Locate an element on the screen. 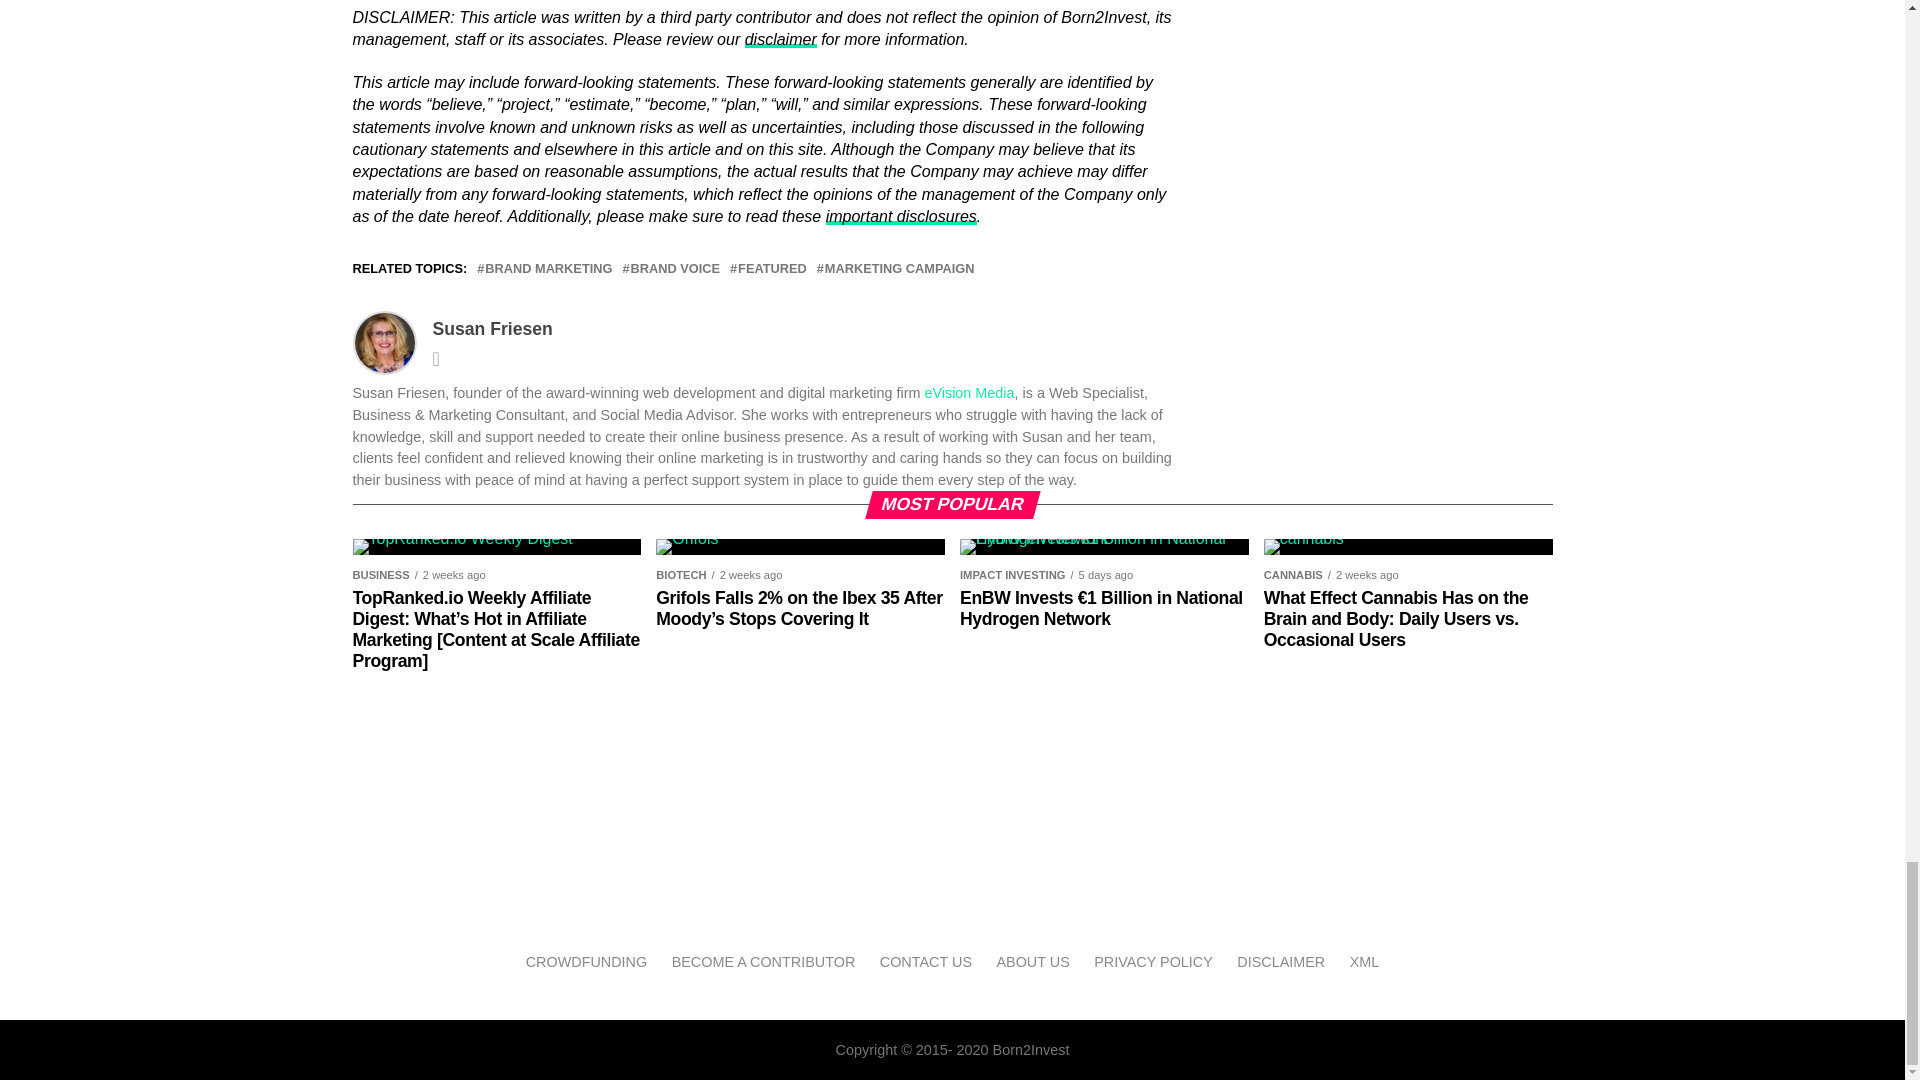 This screenshot has height=1080, width=1920. BRAND MARKETING is located at coordinates (548, 270).